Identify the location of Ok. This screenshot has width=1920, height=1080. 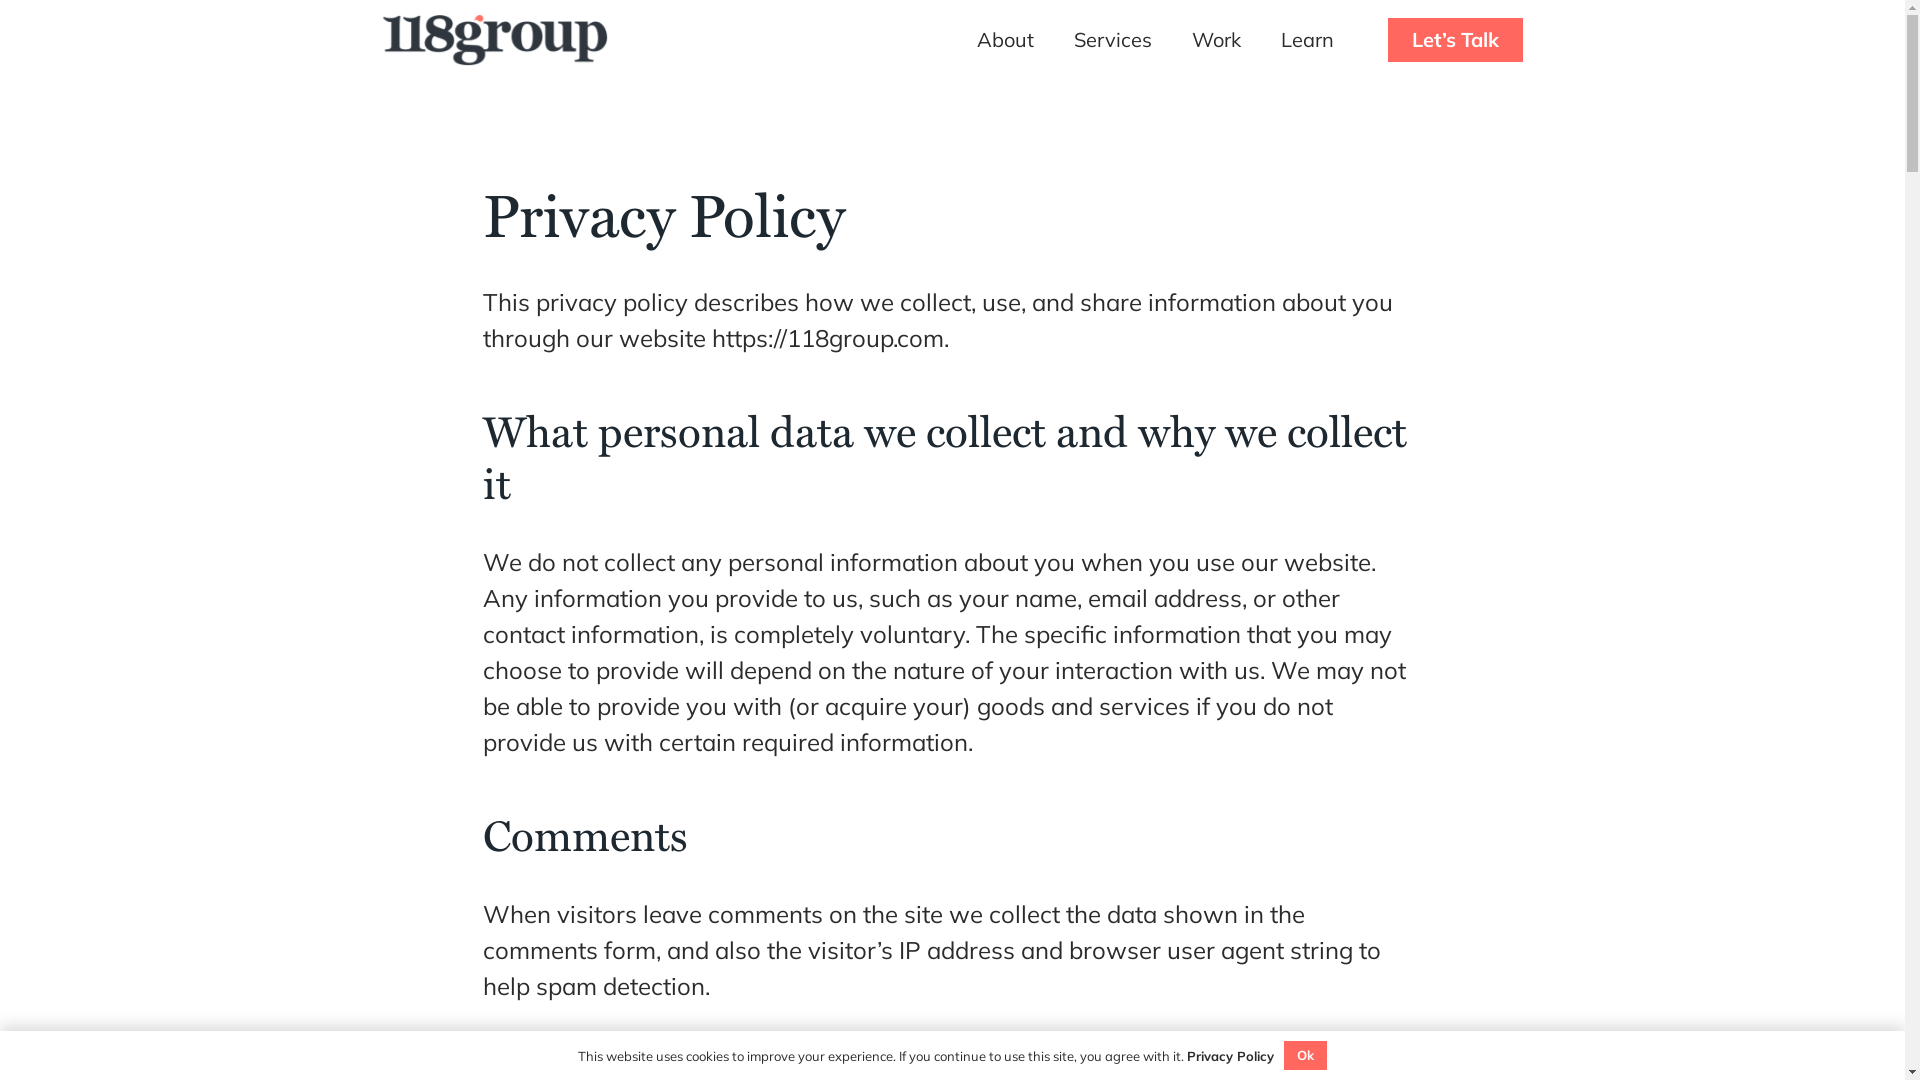
(1306, 1056).